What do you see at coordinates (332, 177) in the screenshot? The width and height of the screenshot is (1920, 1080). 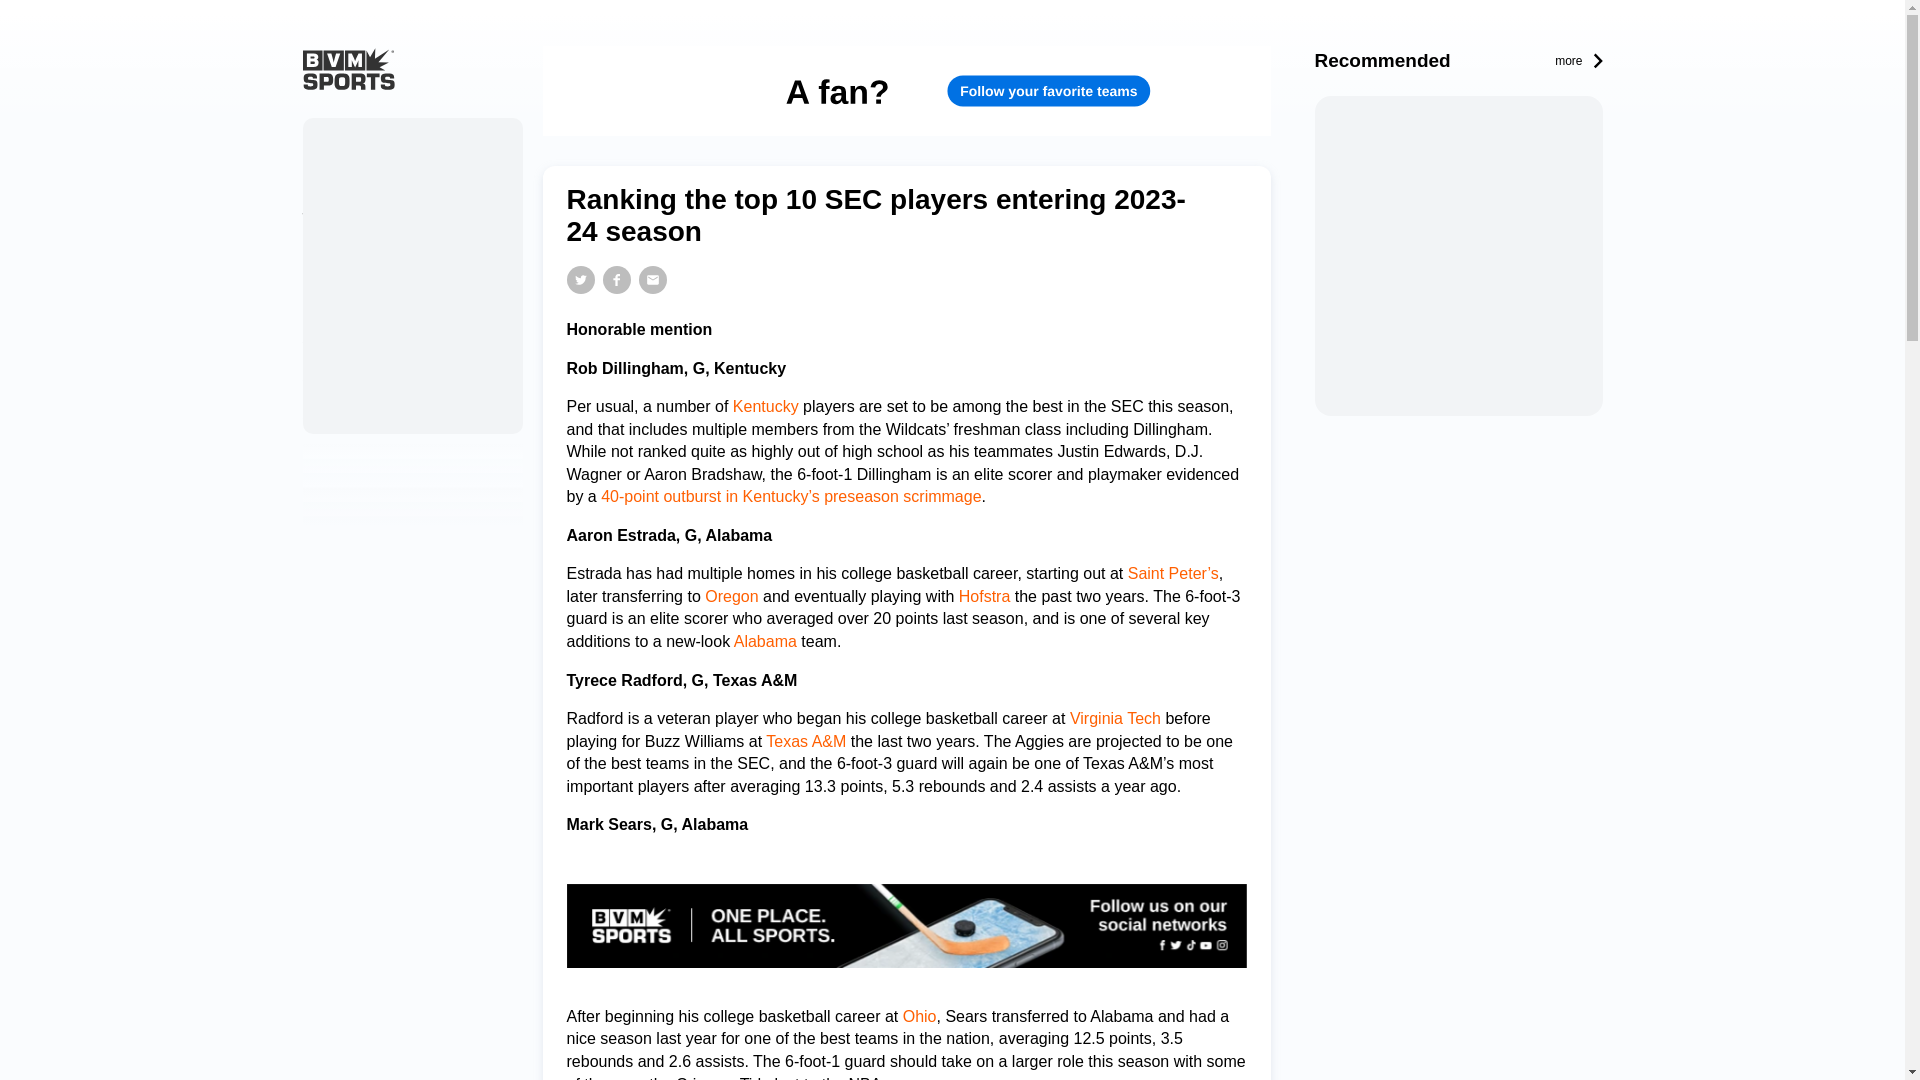 I see `Originals` at bounding box center [332, 177].